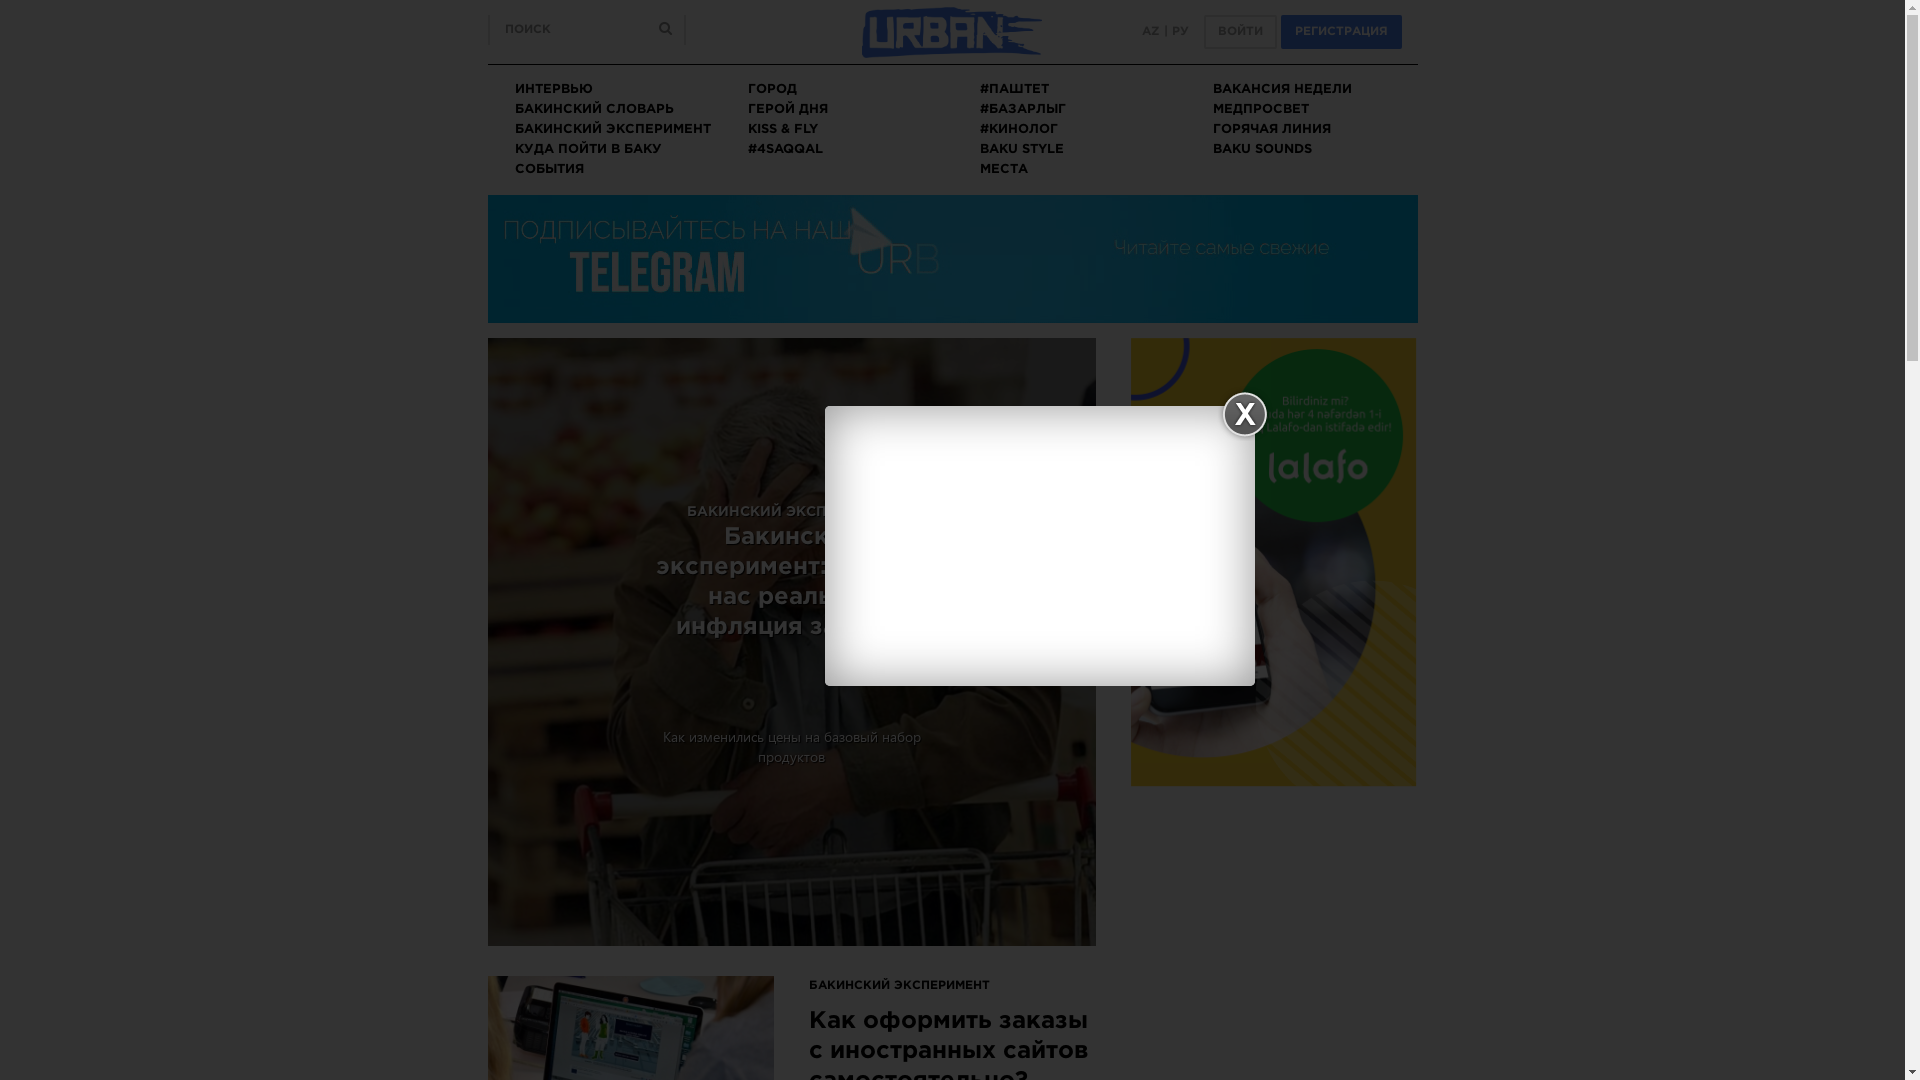 The image size is (1920, 1080). Describe the element at coordinates (783, 130) in the screenshot. I see `KISS & FLY` at that location.